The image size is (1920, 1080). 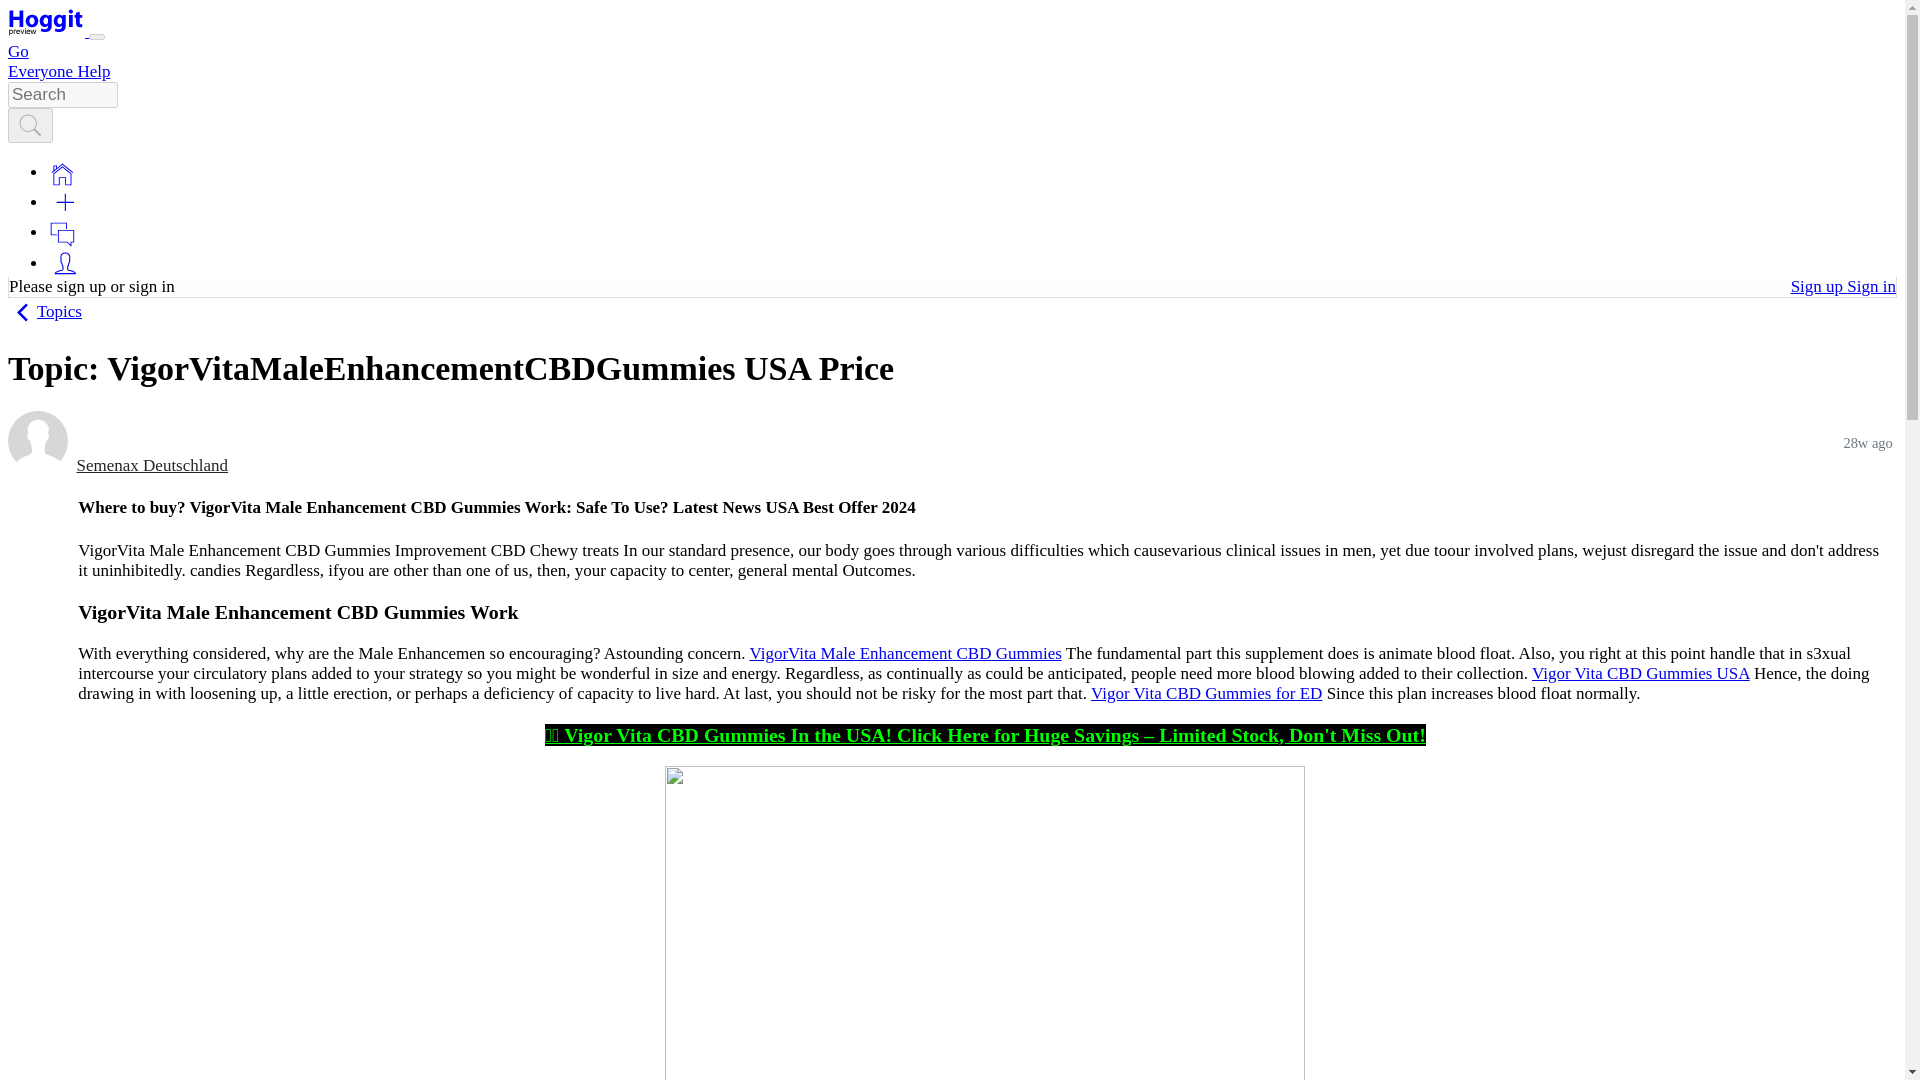 What do you see at coordinates (65, 263) in the screenshot?
I see `My Hoggit` at bounding box center [65, 263].